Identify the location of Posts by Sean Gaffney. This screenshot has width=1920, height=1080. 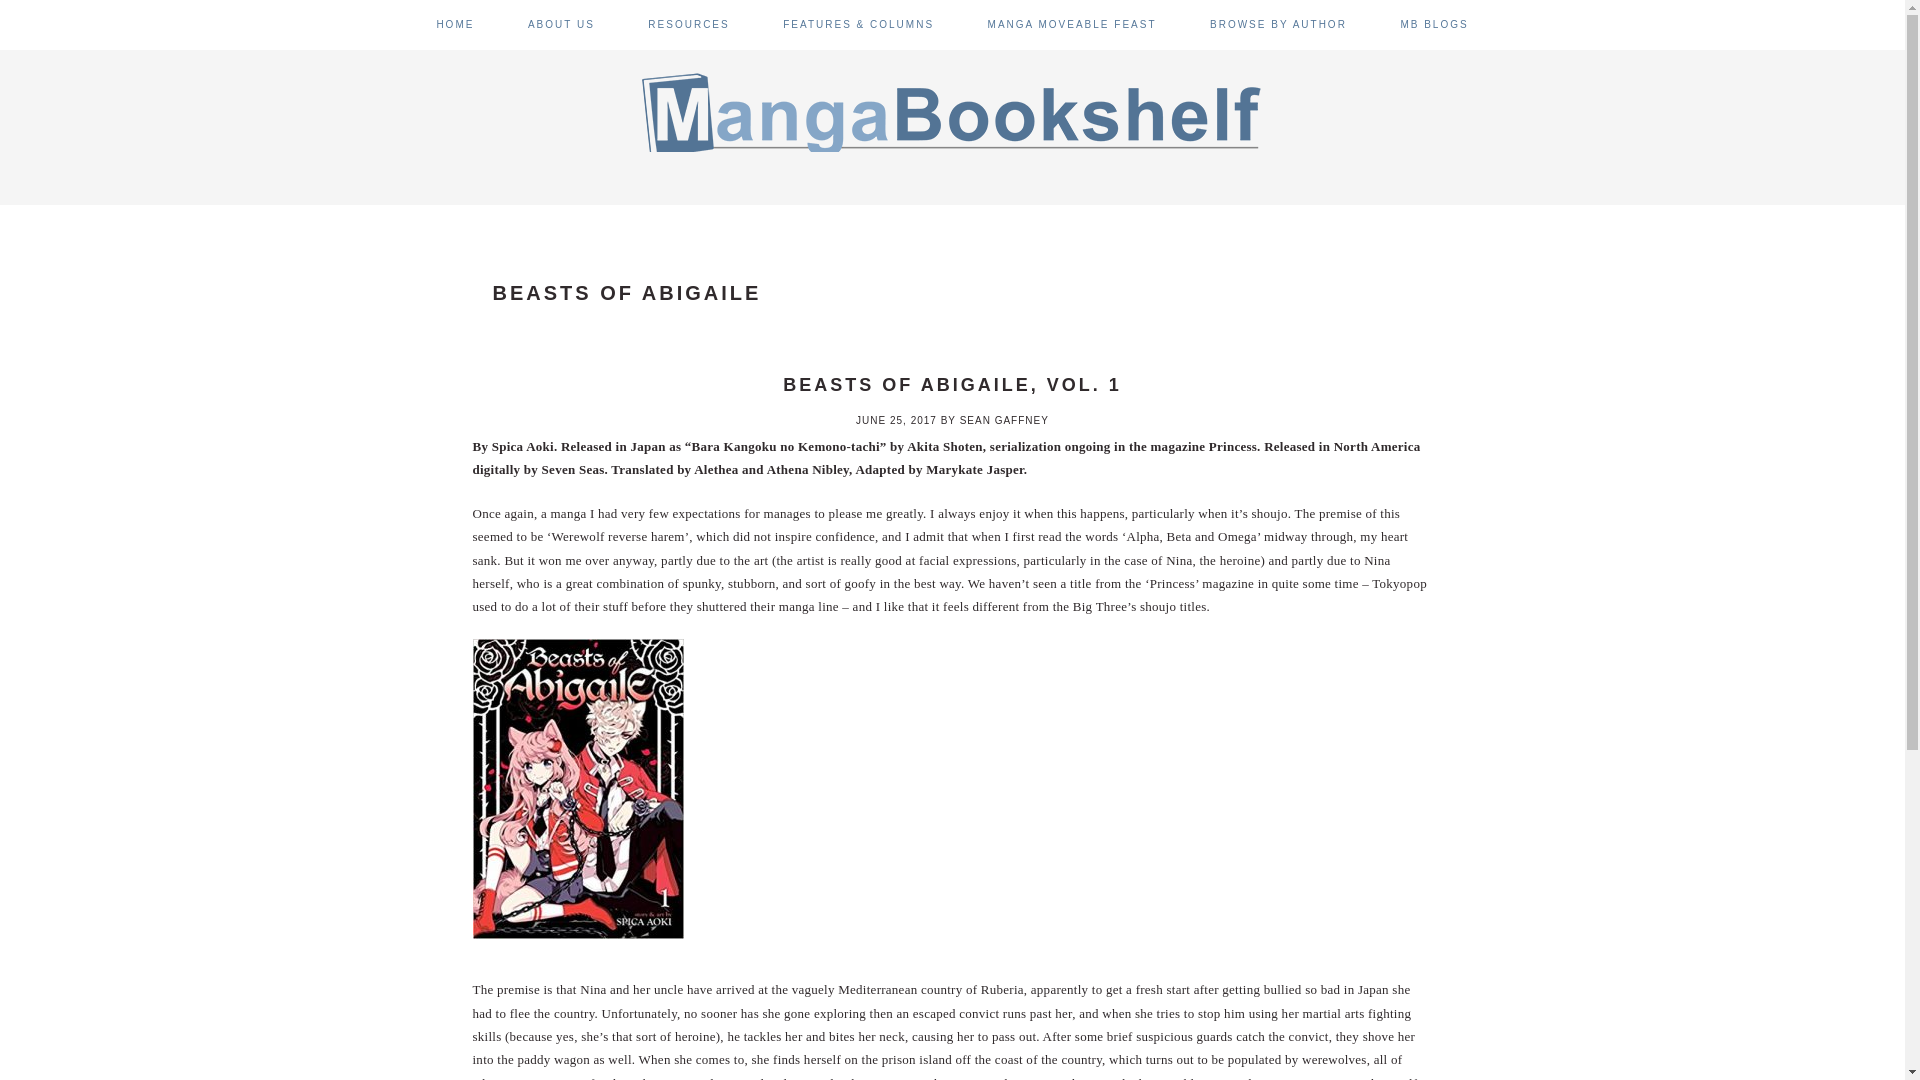
(1004, 420).